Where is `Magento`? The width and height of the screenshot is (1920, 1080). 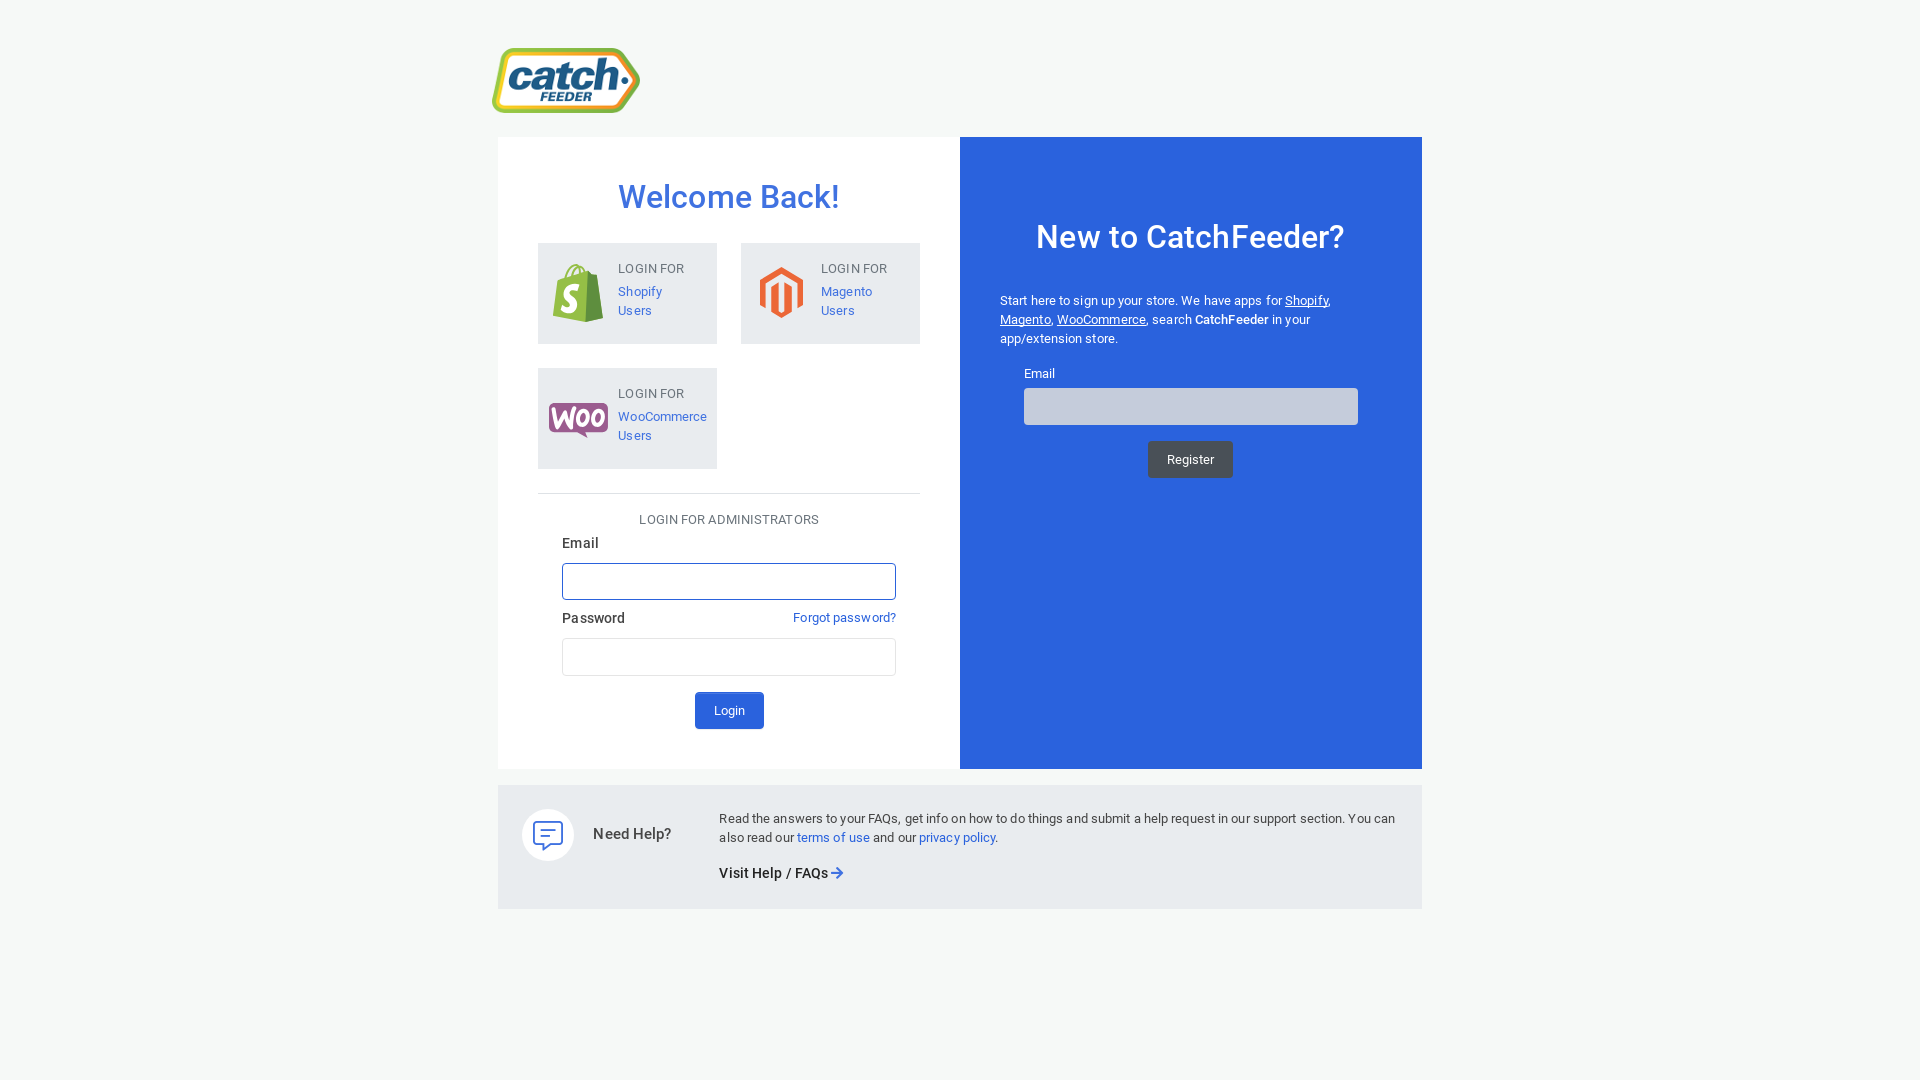 Magento is located at coordinates (1026, 319).